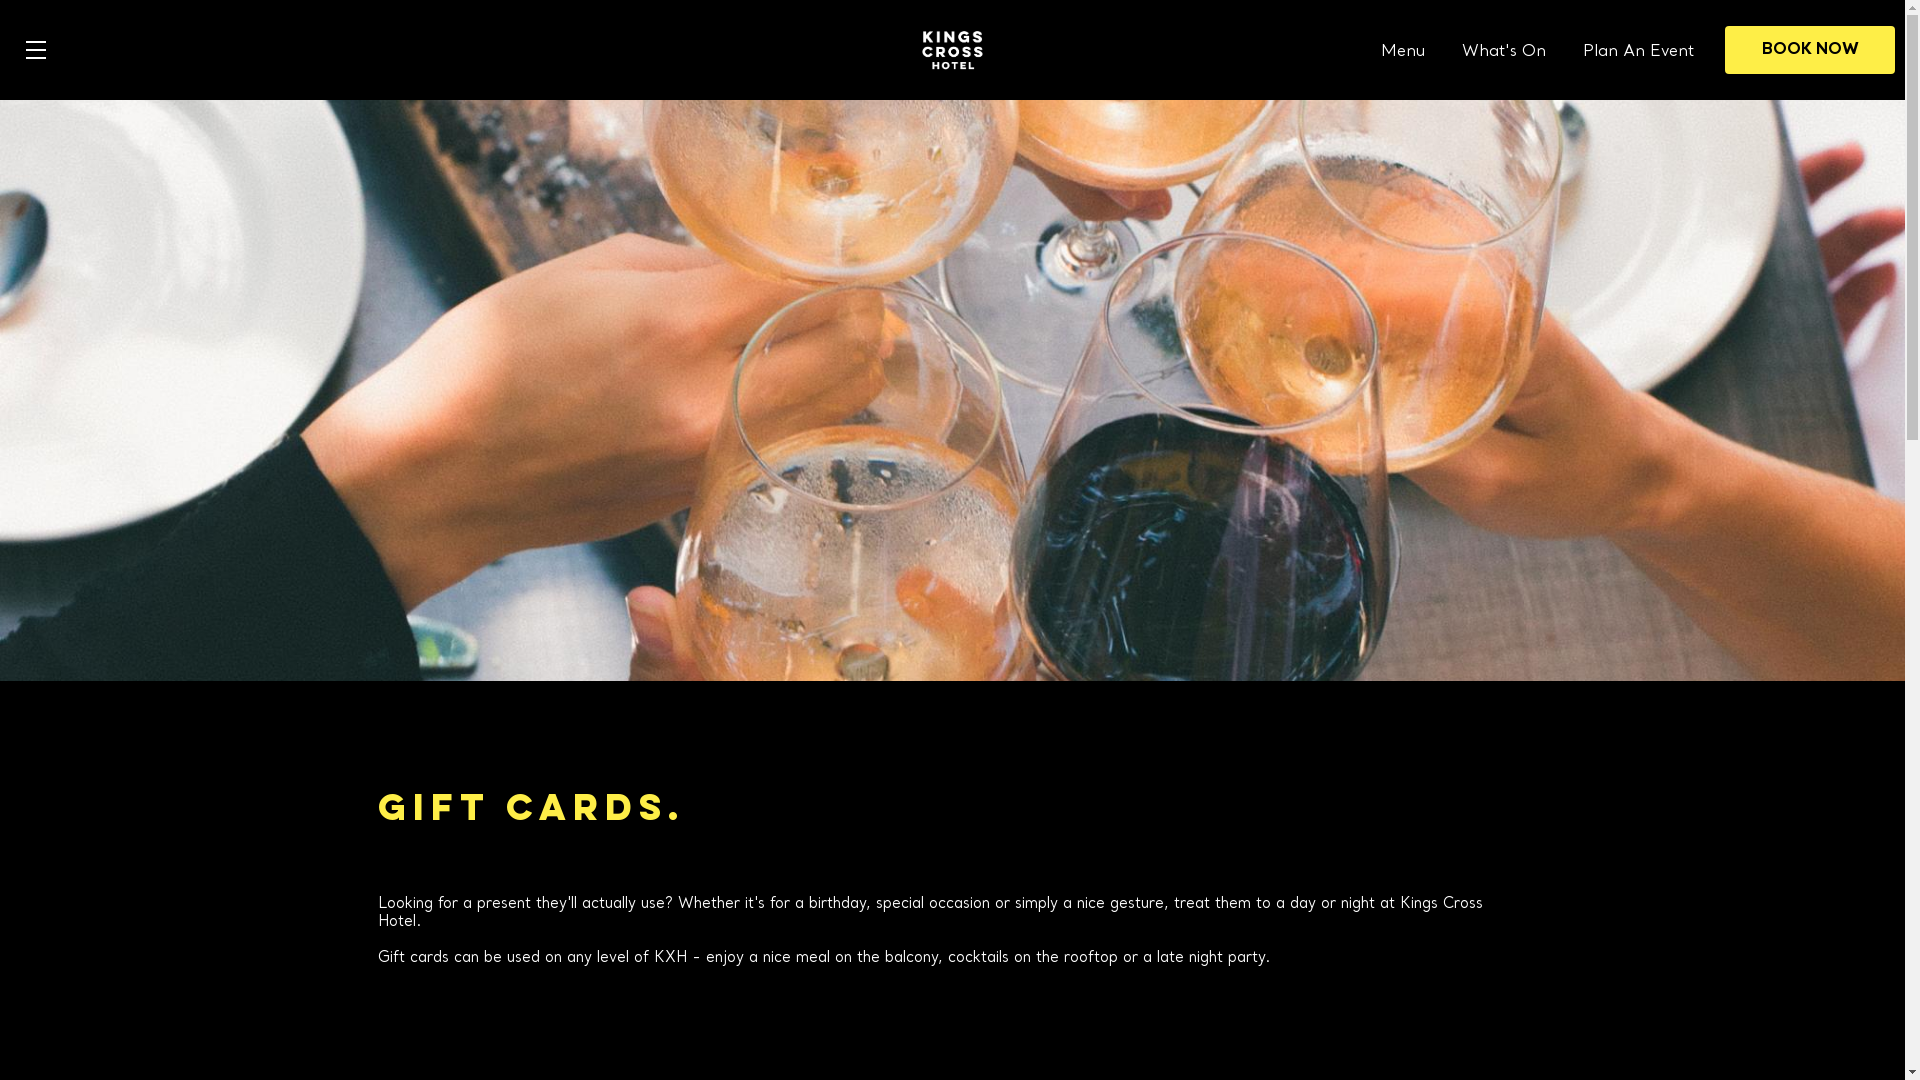 The image size is (1920, 1080). Describe the element at coordinates (1810, 50) in the screenshot. I see `BOOK NOW` at that location.